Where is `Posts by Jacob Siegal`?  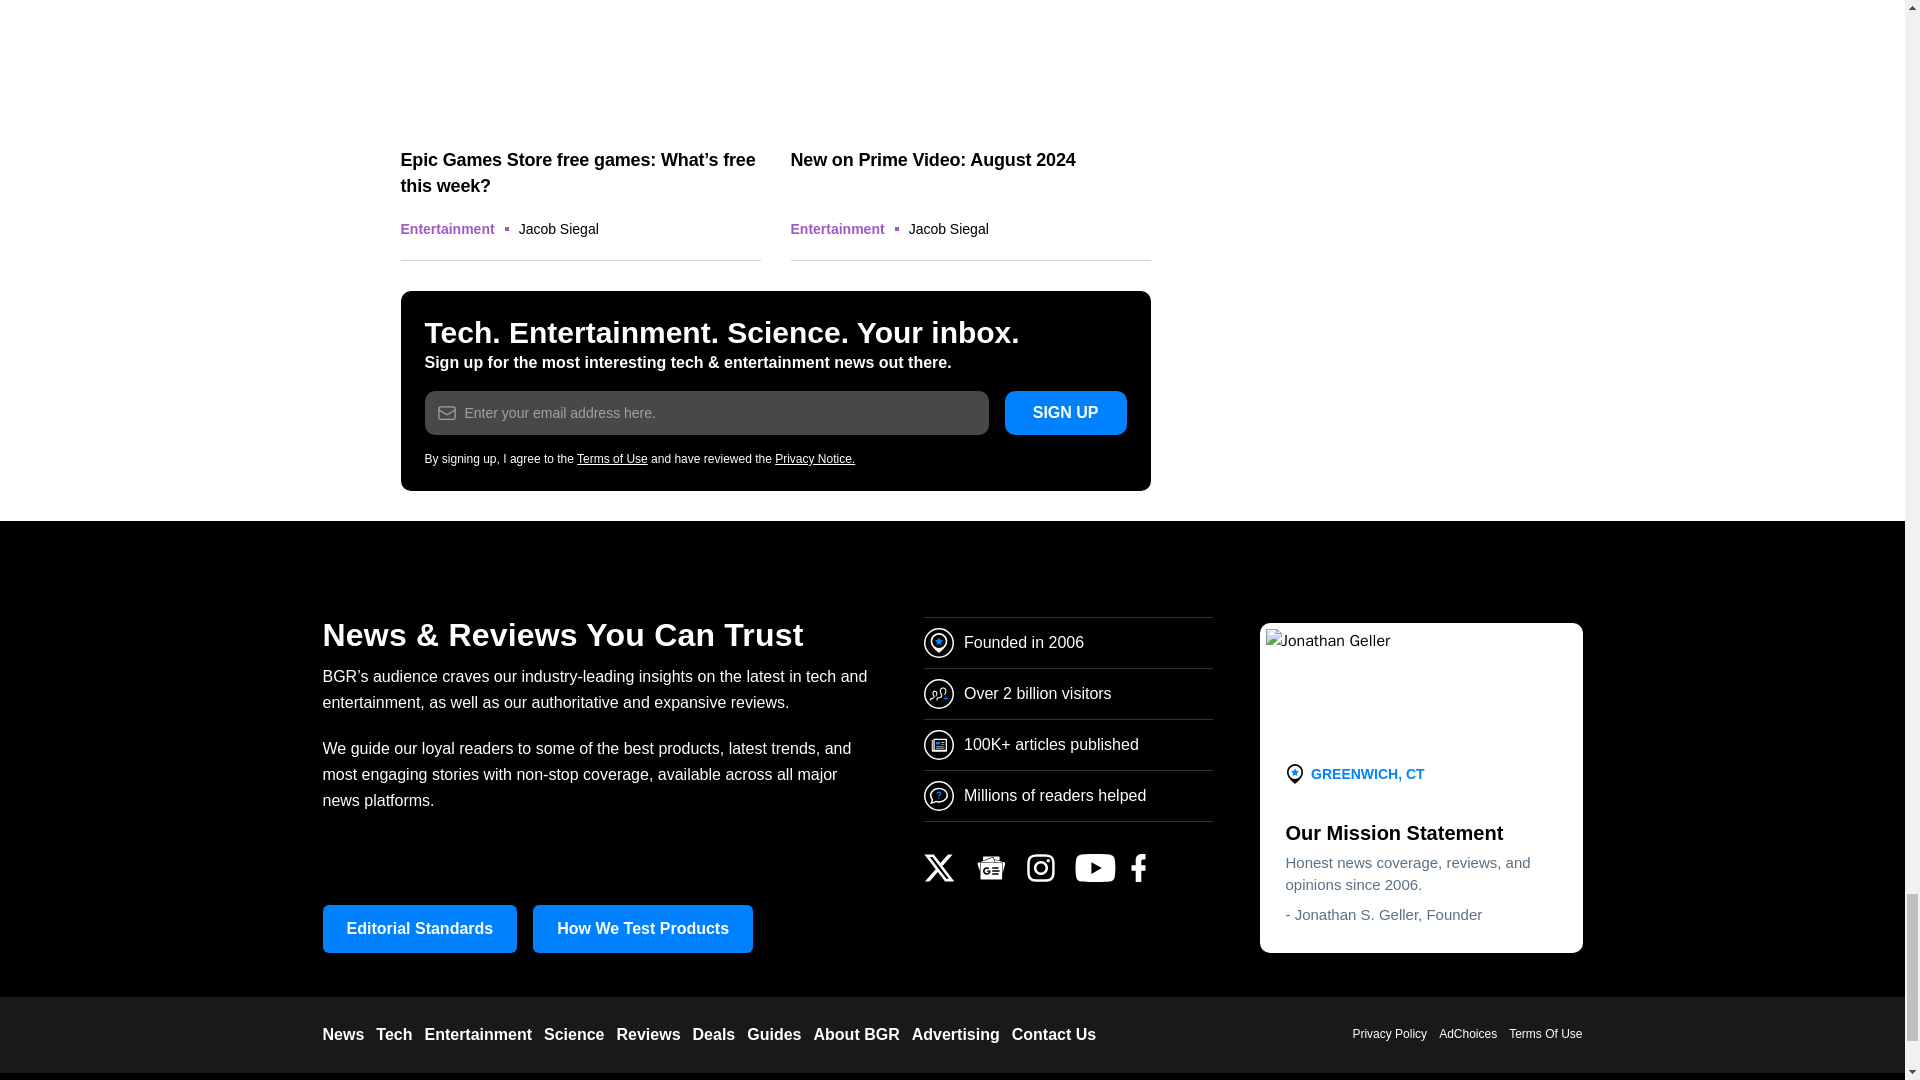
Posts by Jacob Siegal is located at coordinates (558, 228).